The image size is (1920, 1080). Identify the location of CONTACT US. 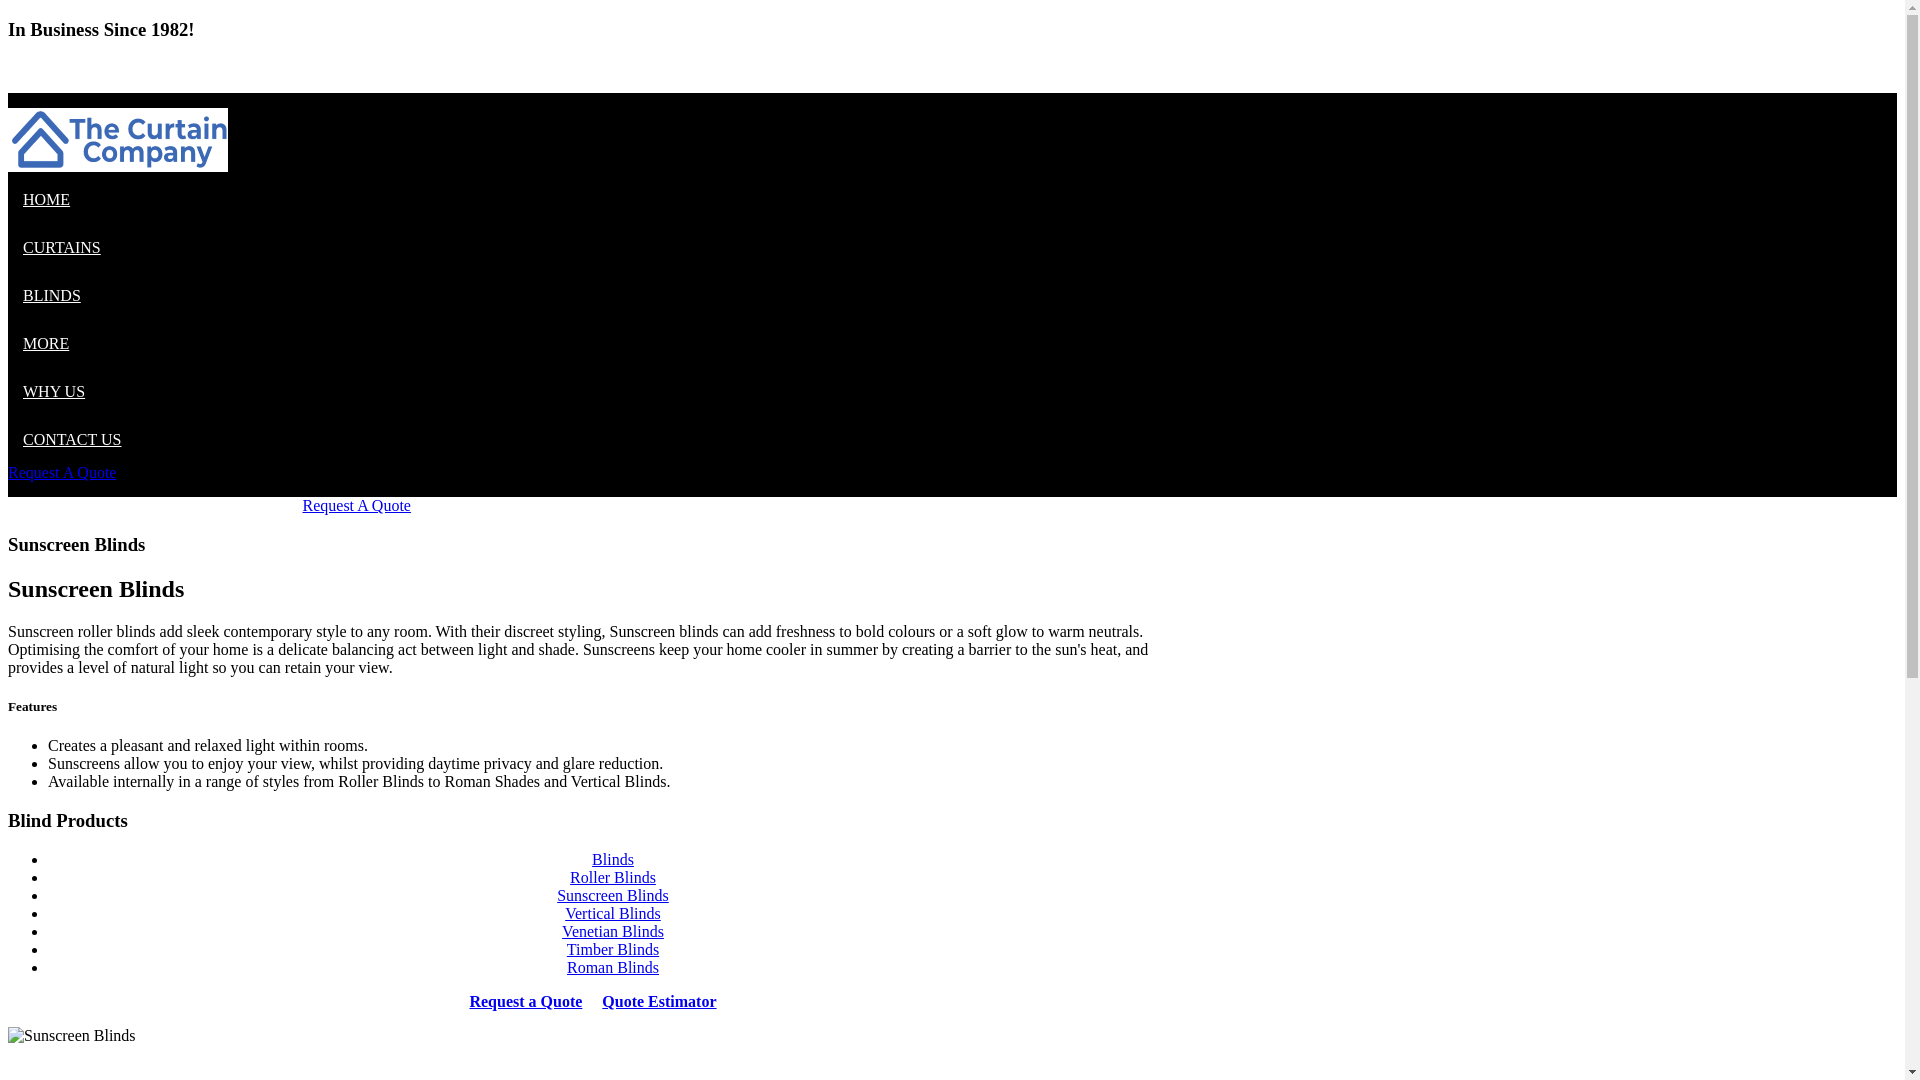
(72, 440).